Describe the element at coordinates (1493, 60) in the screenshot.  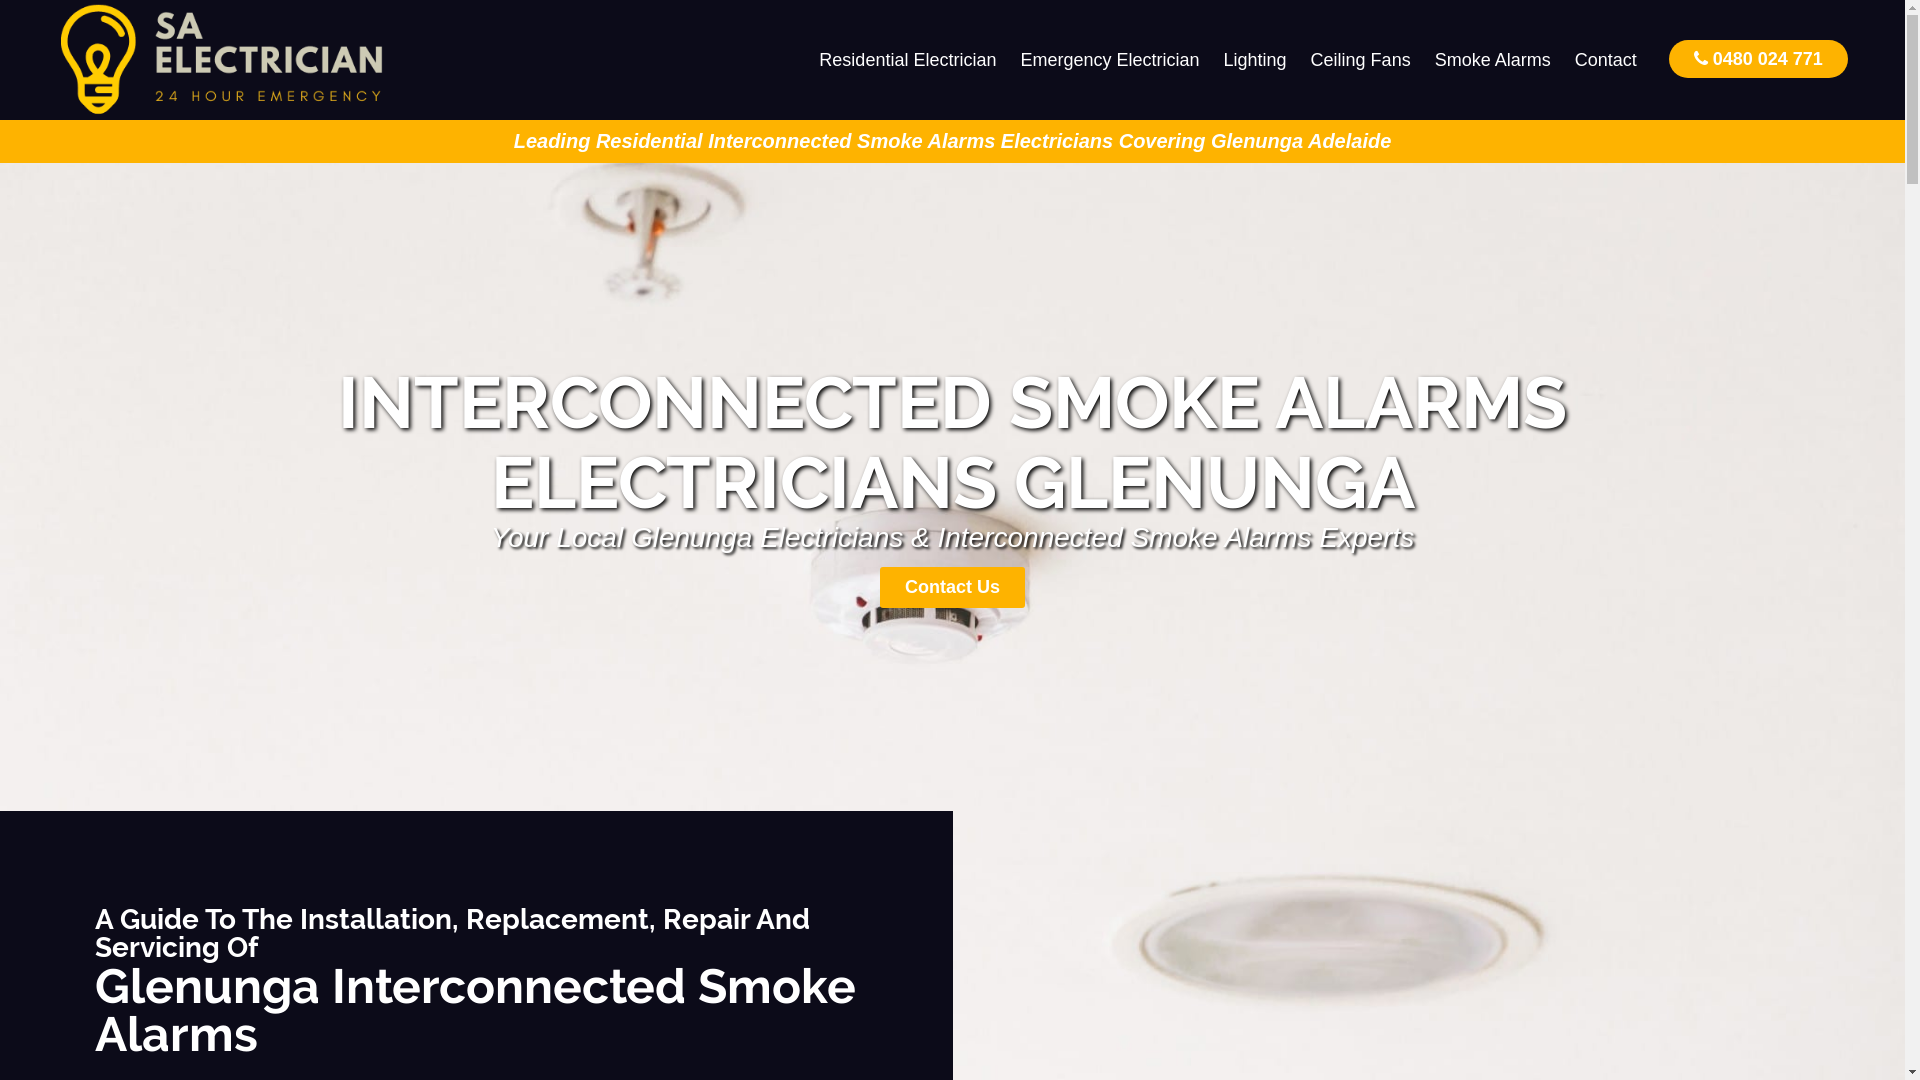
I see `Smoke Alarms` at that location.